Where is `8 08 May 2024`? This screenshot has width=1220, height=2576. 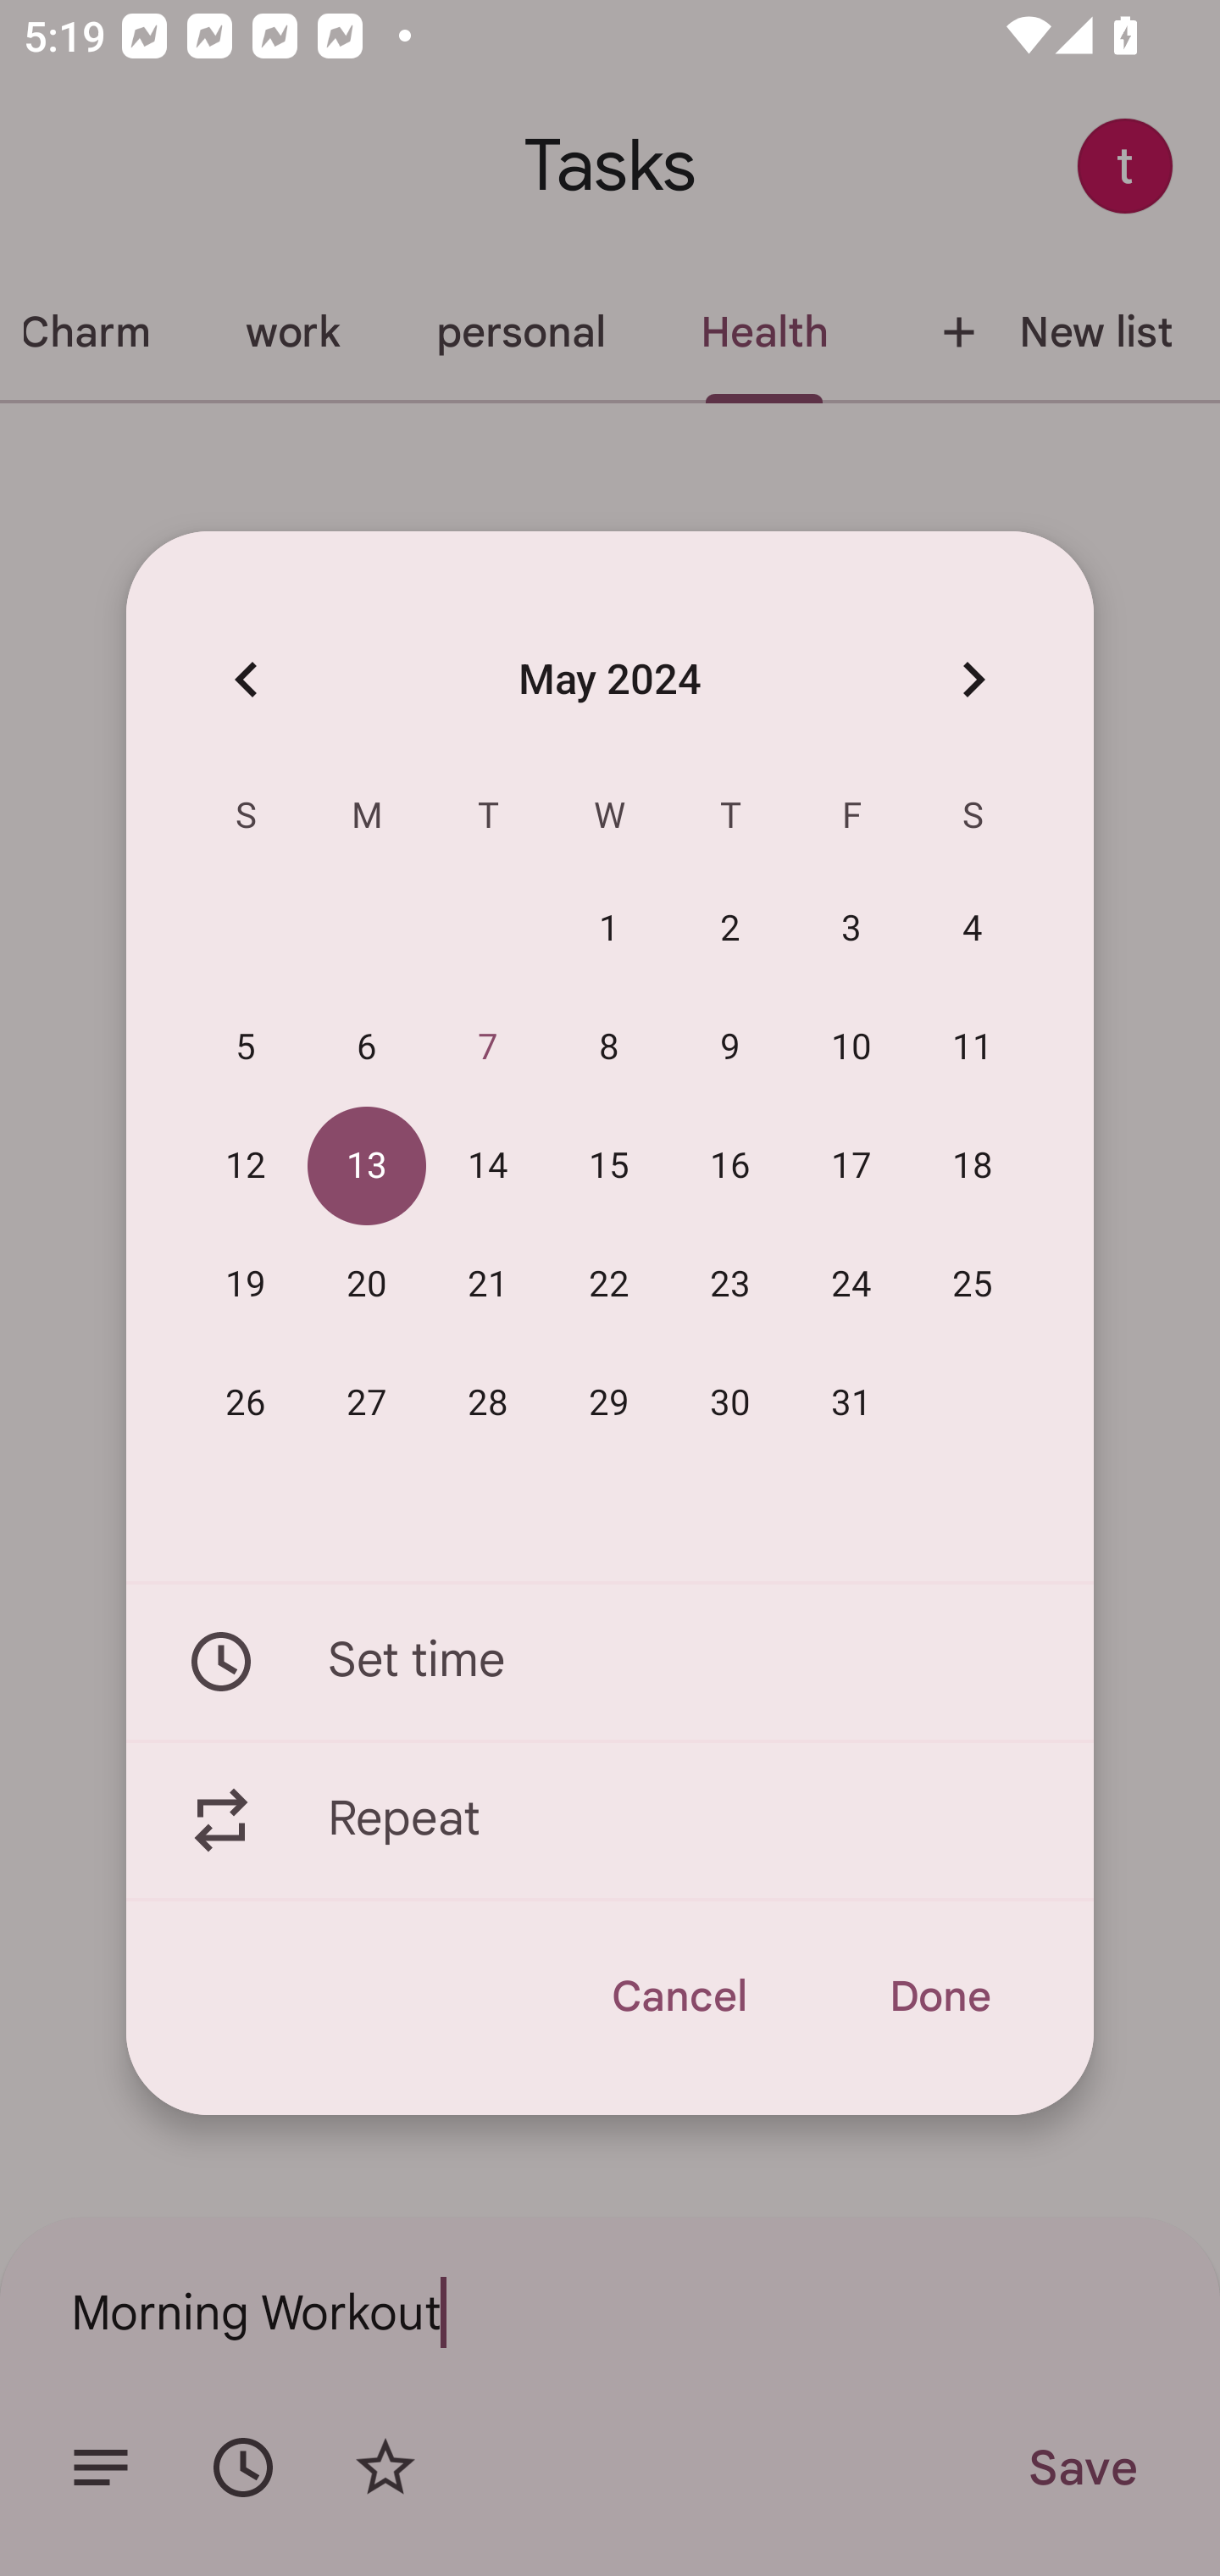 8 08 May 2024 is located at coordinates (609, 1048).